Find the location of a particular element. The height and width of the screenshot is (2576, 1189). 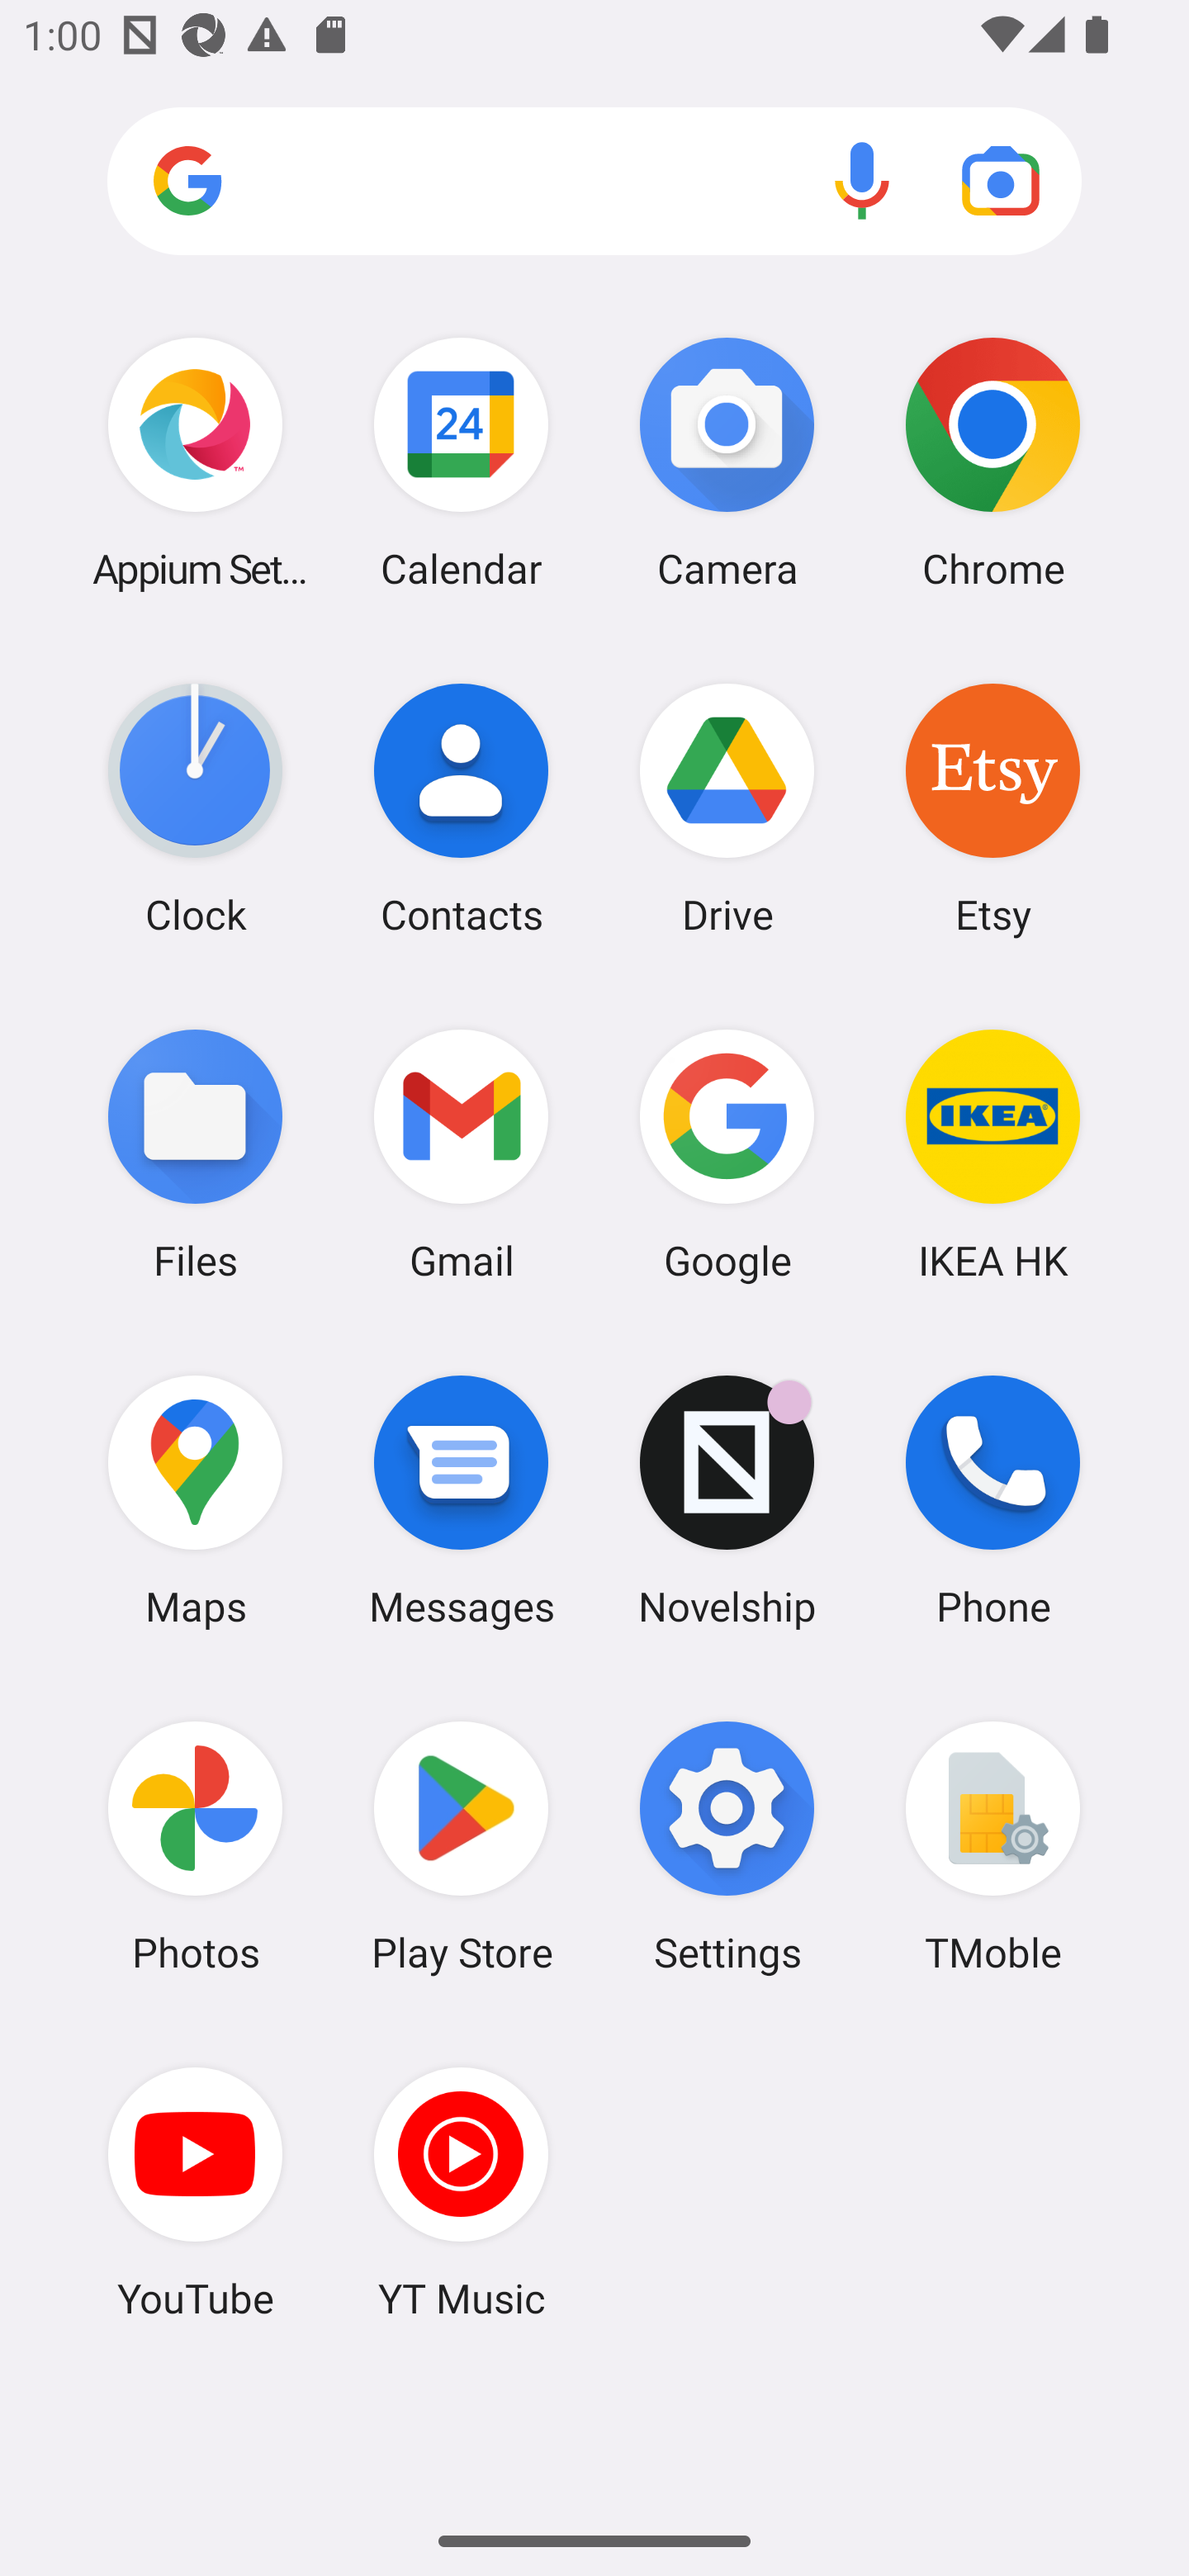

Novelship Novelship has 7 notifications is located at coordinates (727, 1500).